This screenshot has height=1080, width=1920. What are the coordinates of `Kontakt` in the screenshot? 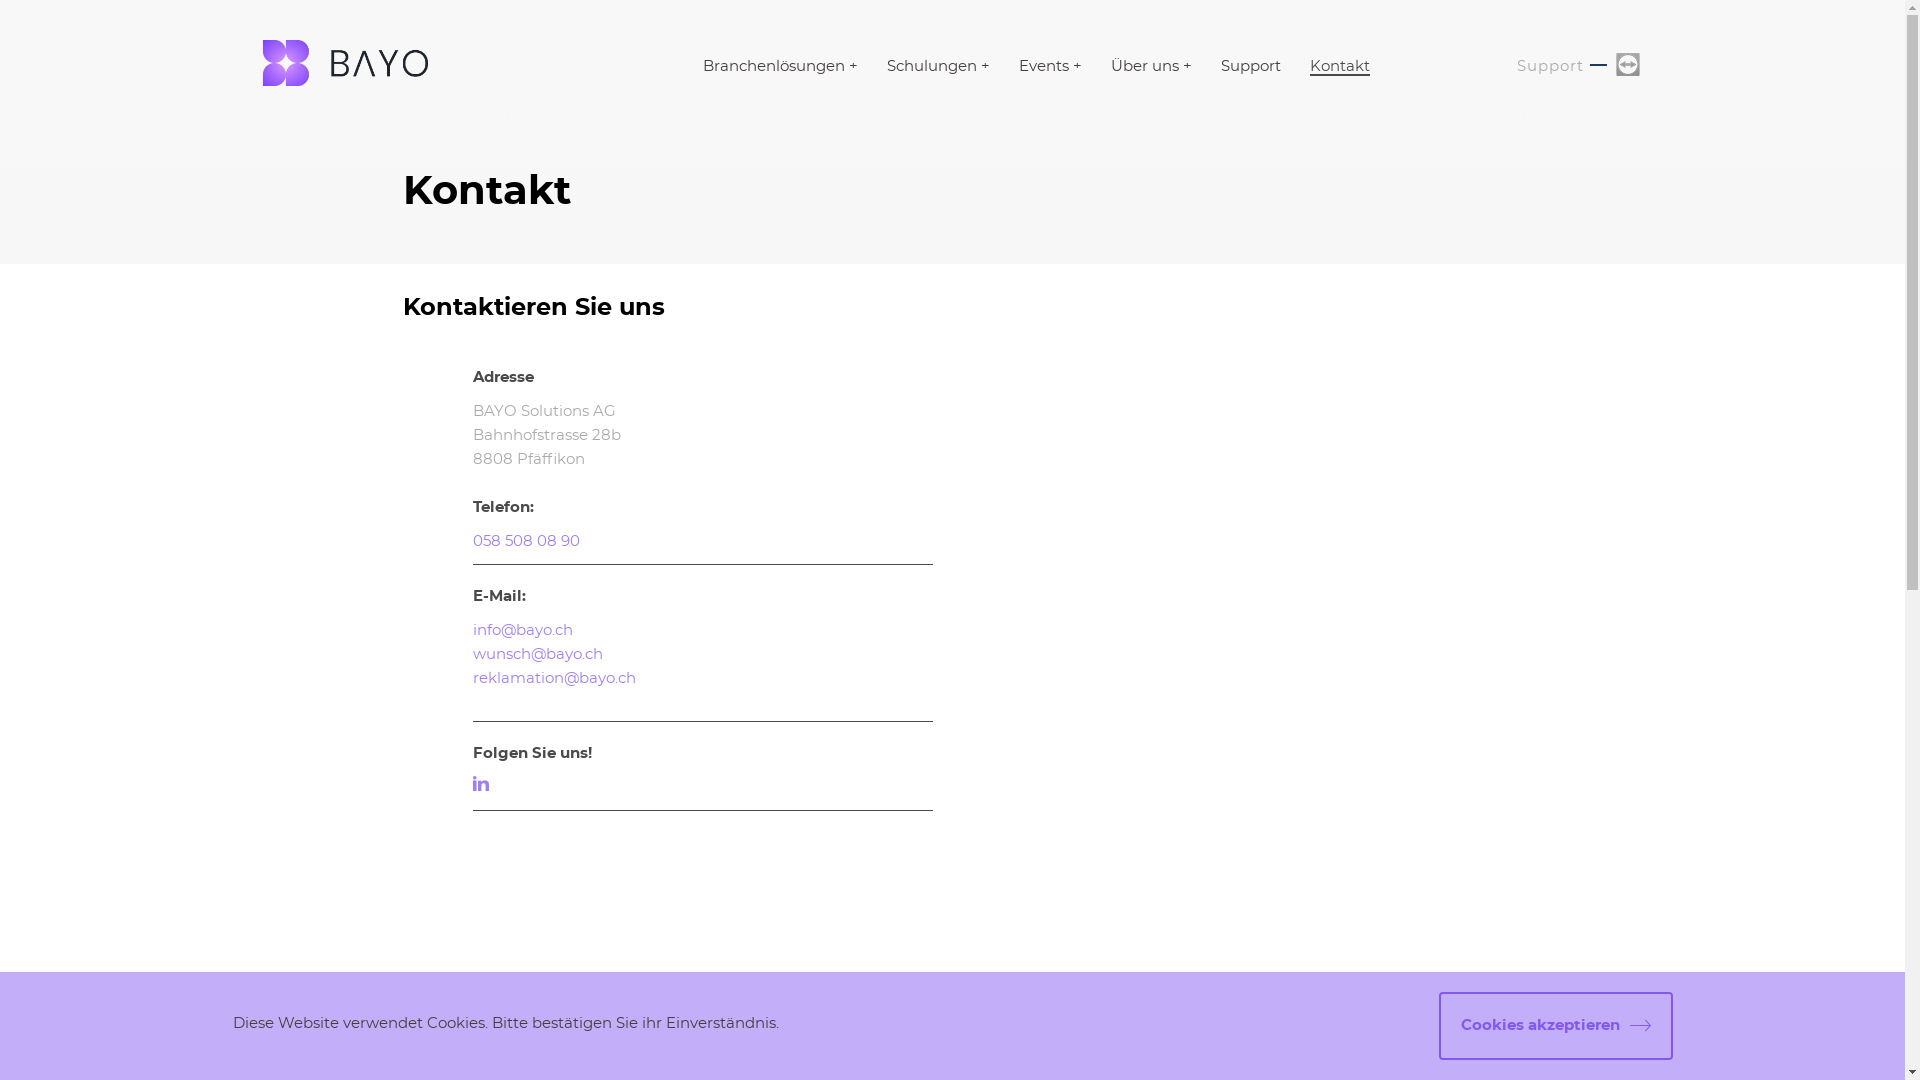 It's located at (1340, 68).